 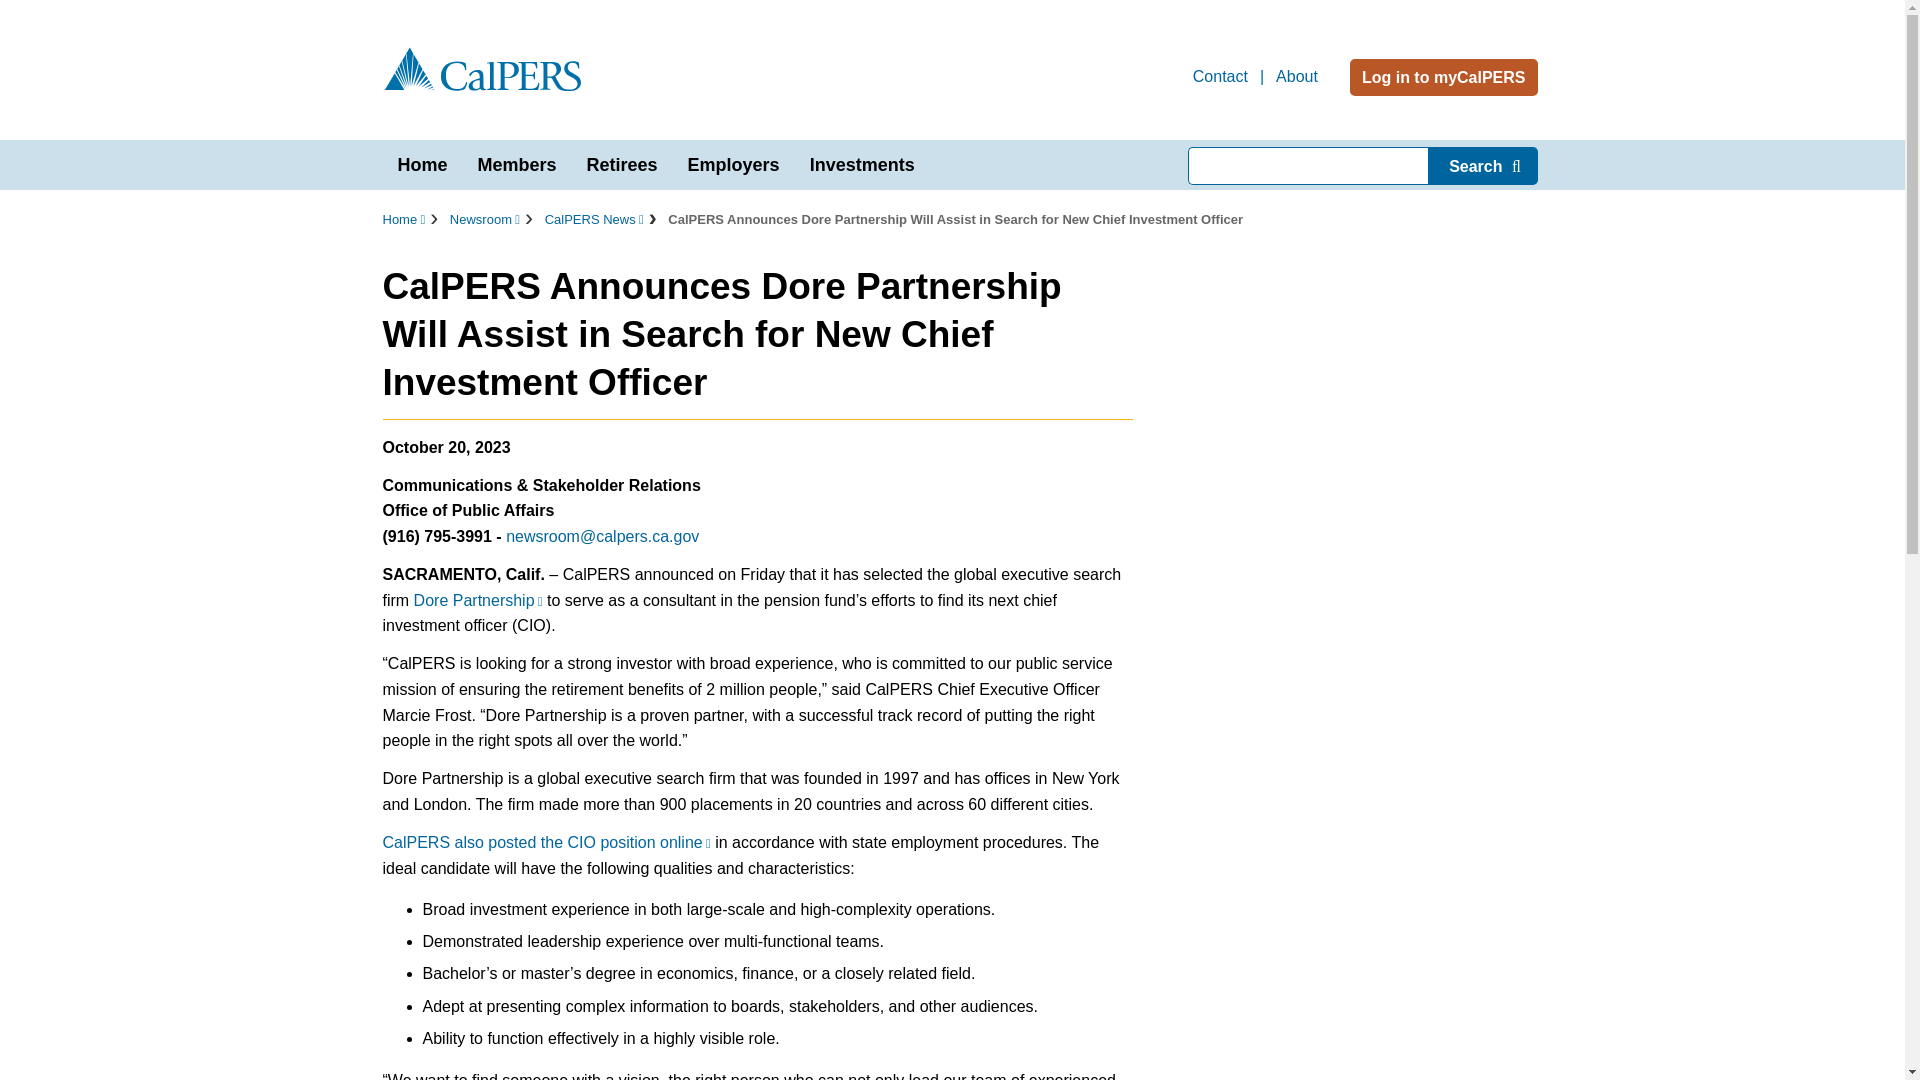 I want to click on Members, so click(x=517, y=165).